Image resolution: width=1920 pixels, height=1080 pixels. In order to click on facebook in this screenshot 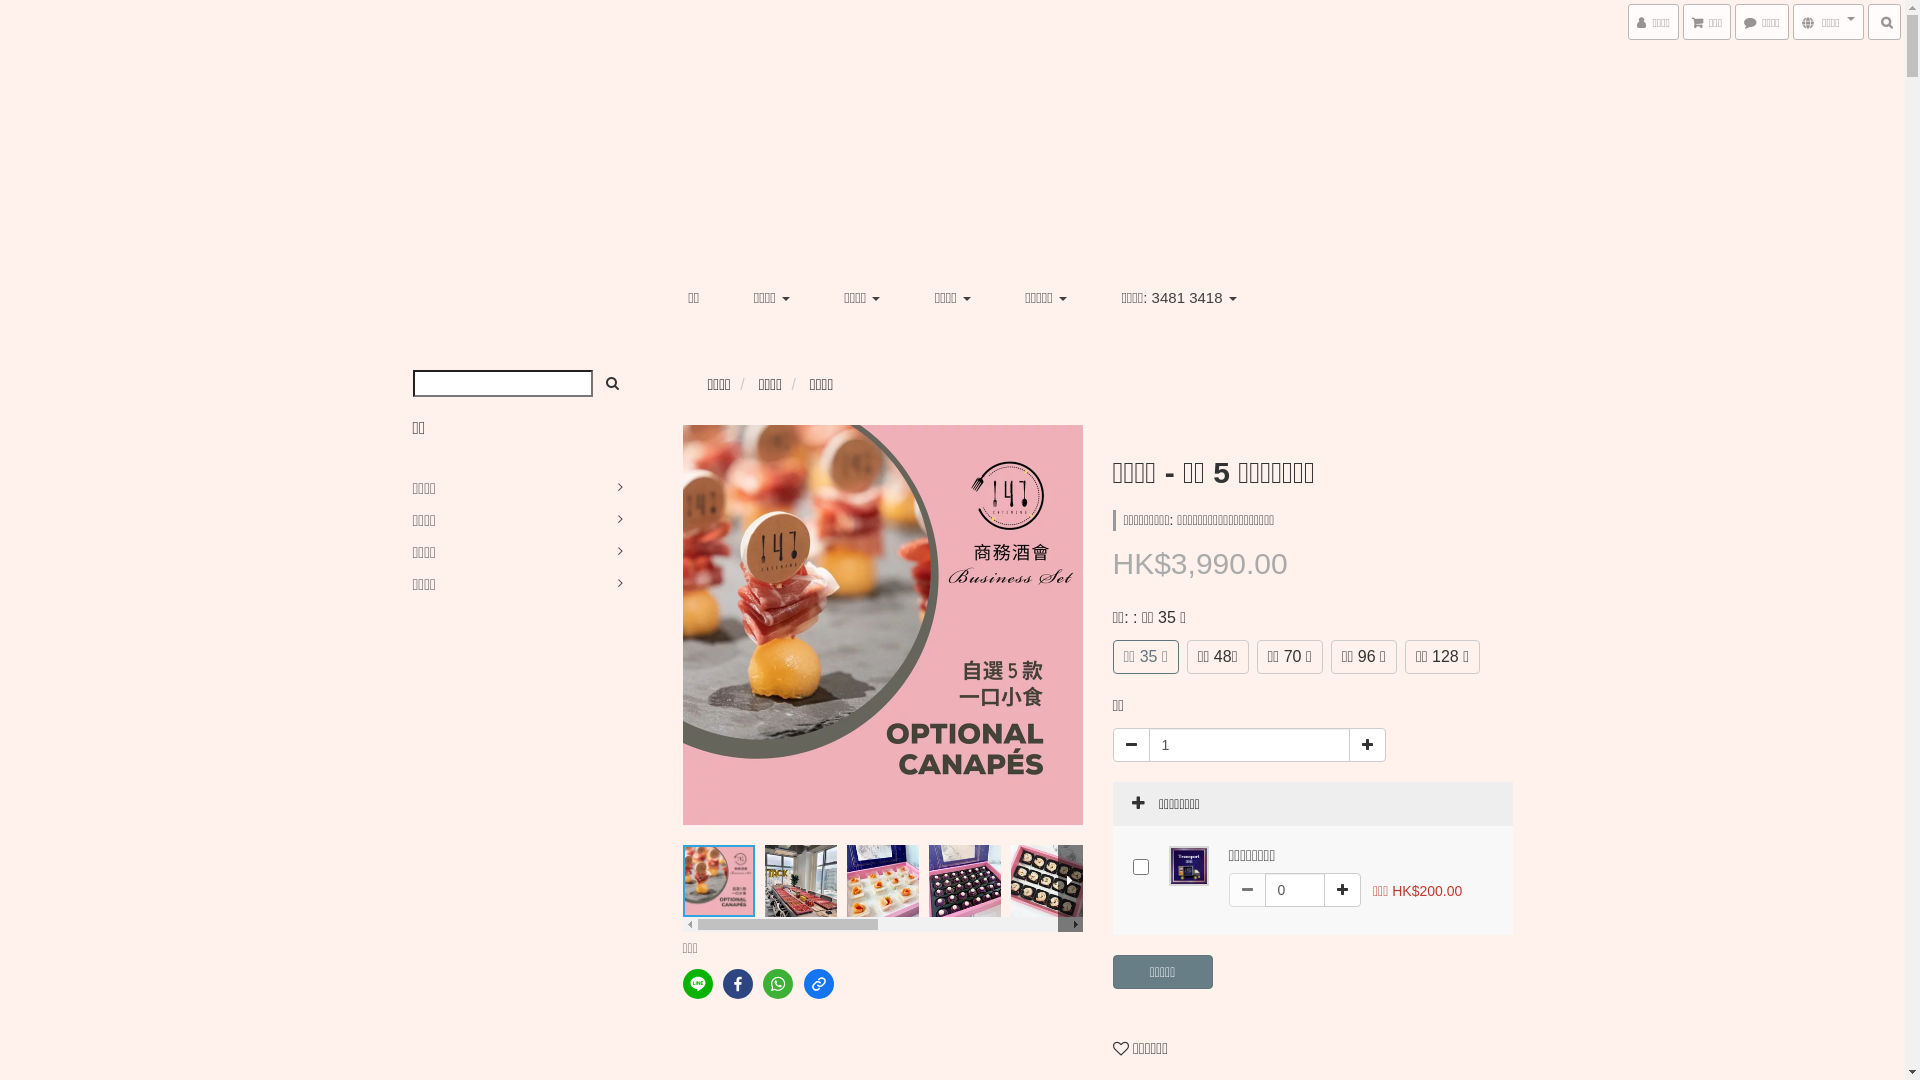, I will do `click(738, 984)`.